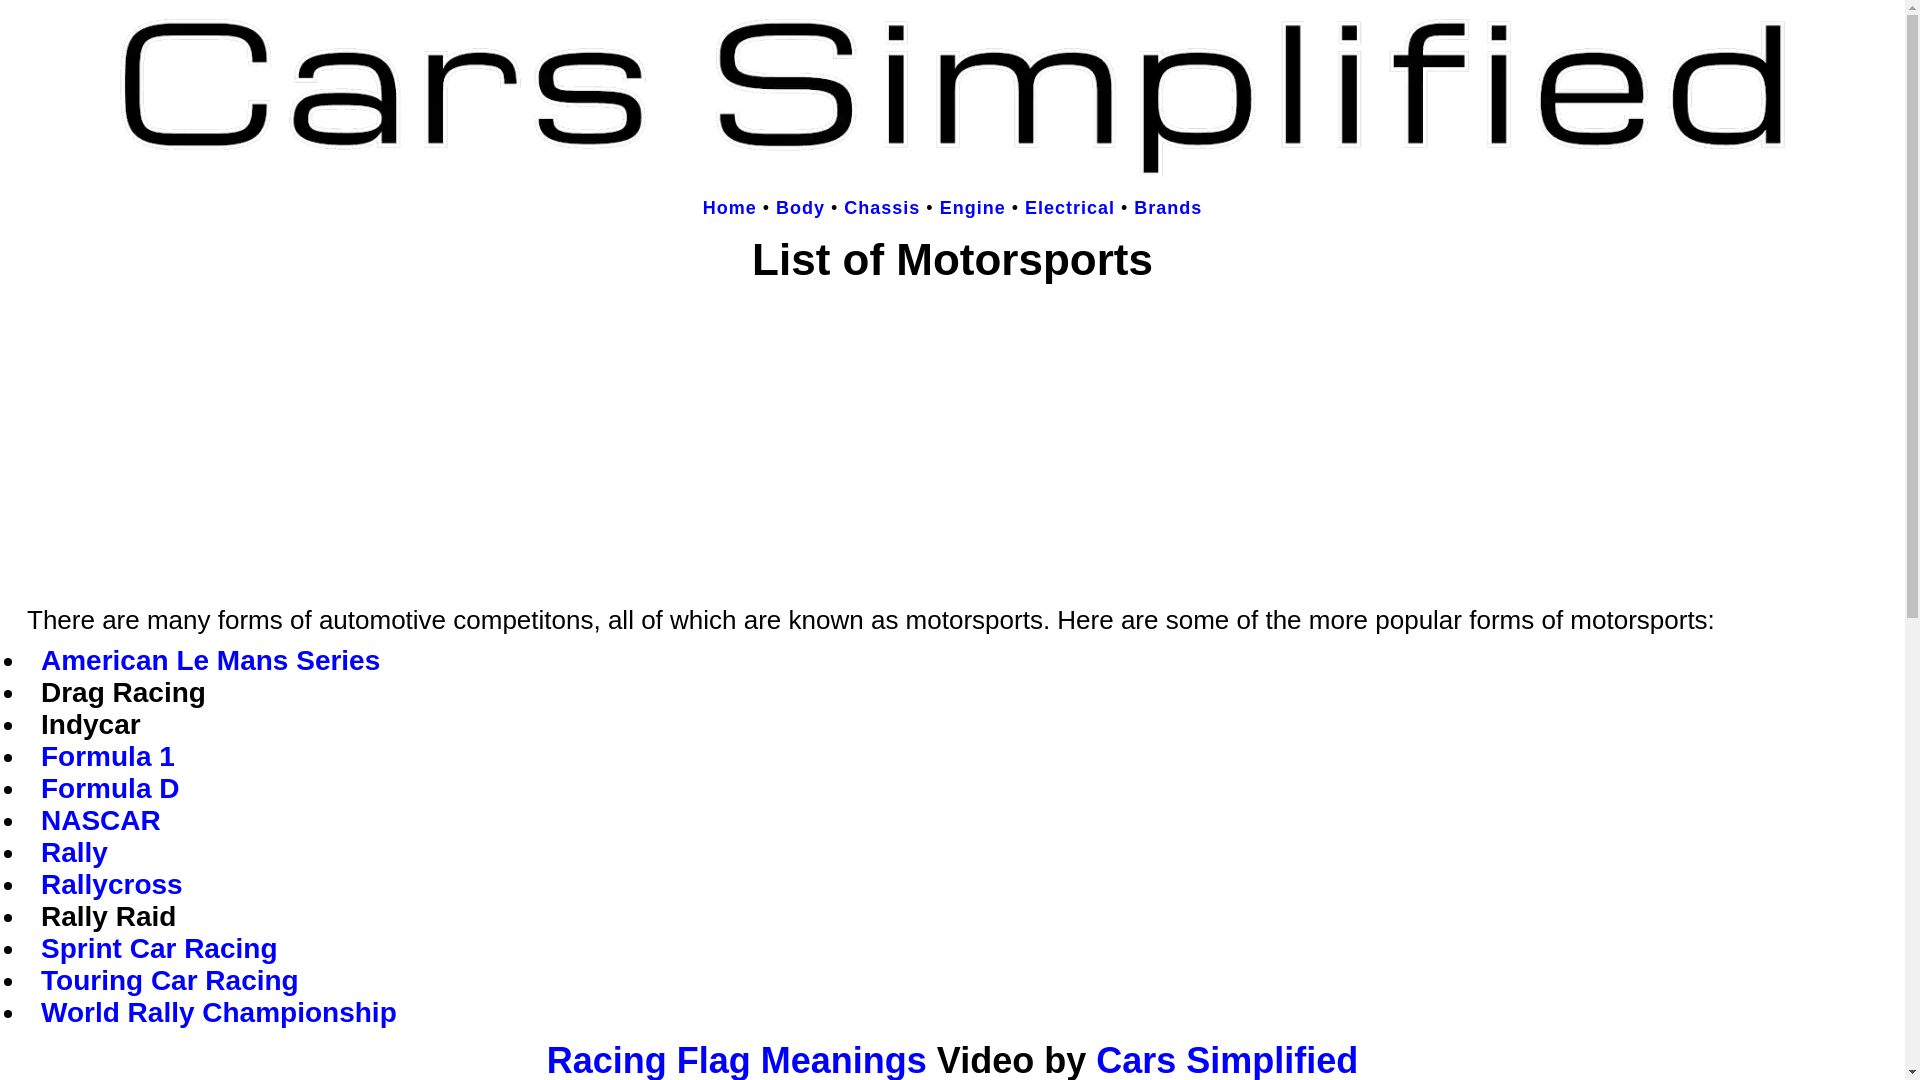 The height and width of the screenshot is (1080, 1920). I want to click on Rally, so click(74, 852).